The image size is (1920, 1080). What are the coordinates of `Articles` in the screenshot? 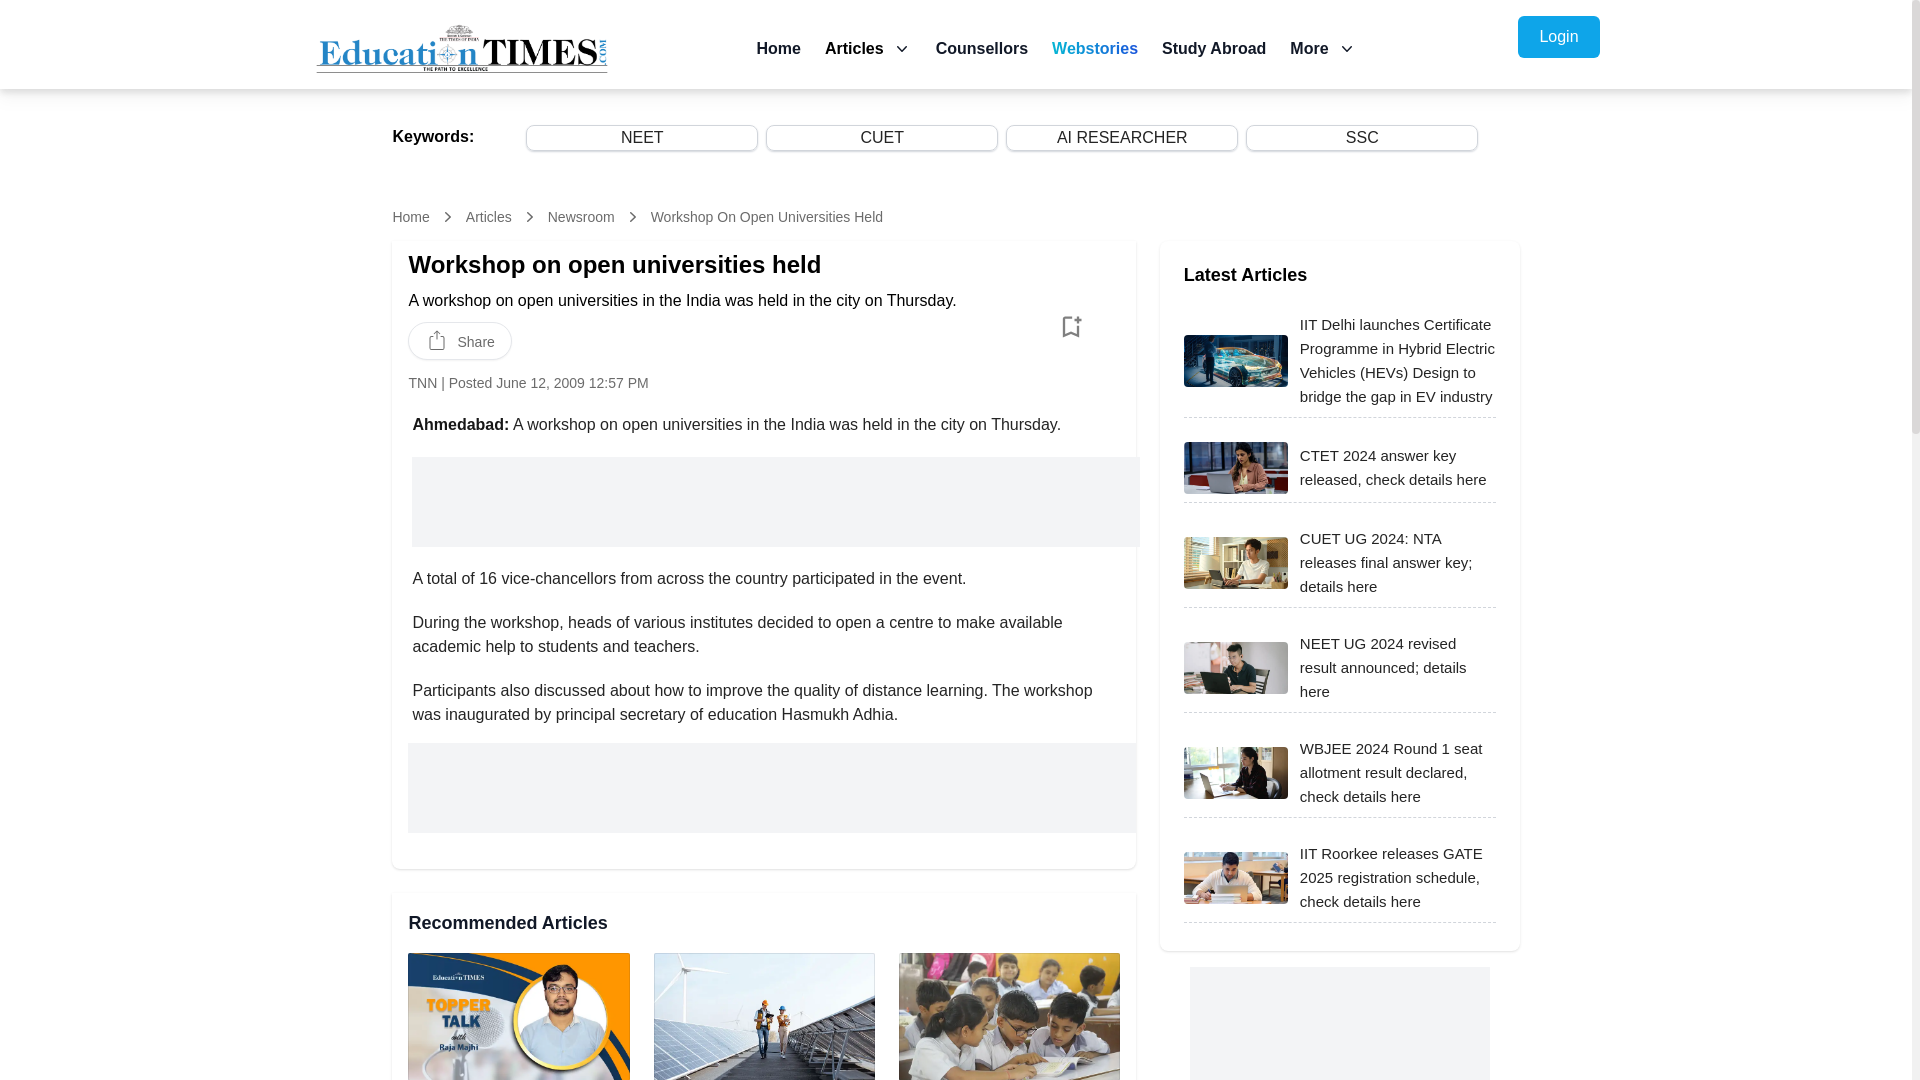 It's located at (854, 48).